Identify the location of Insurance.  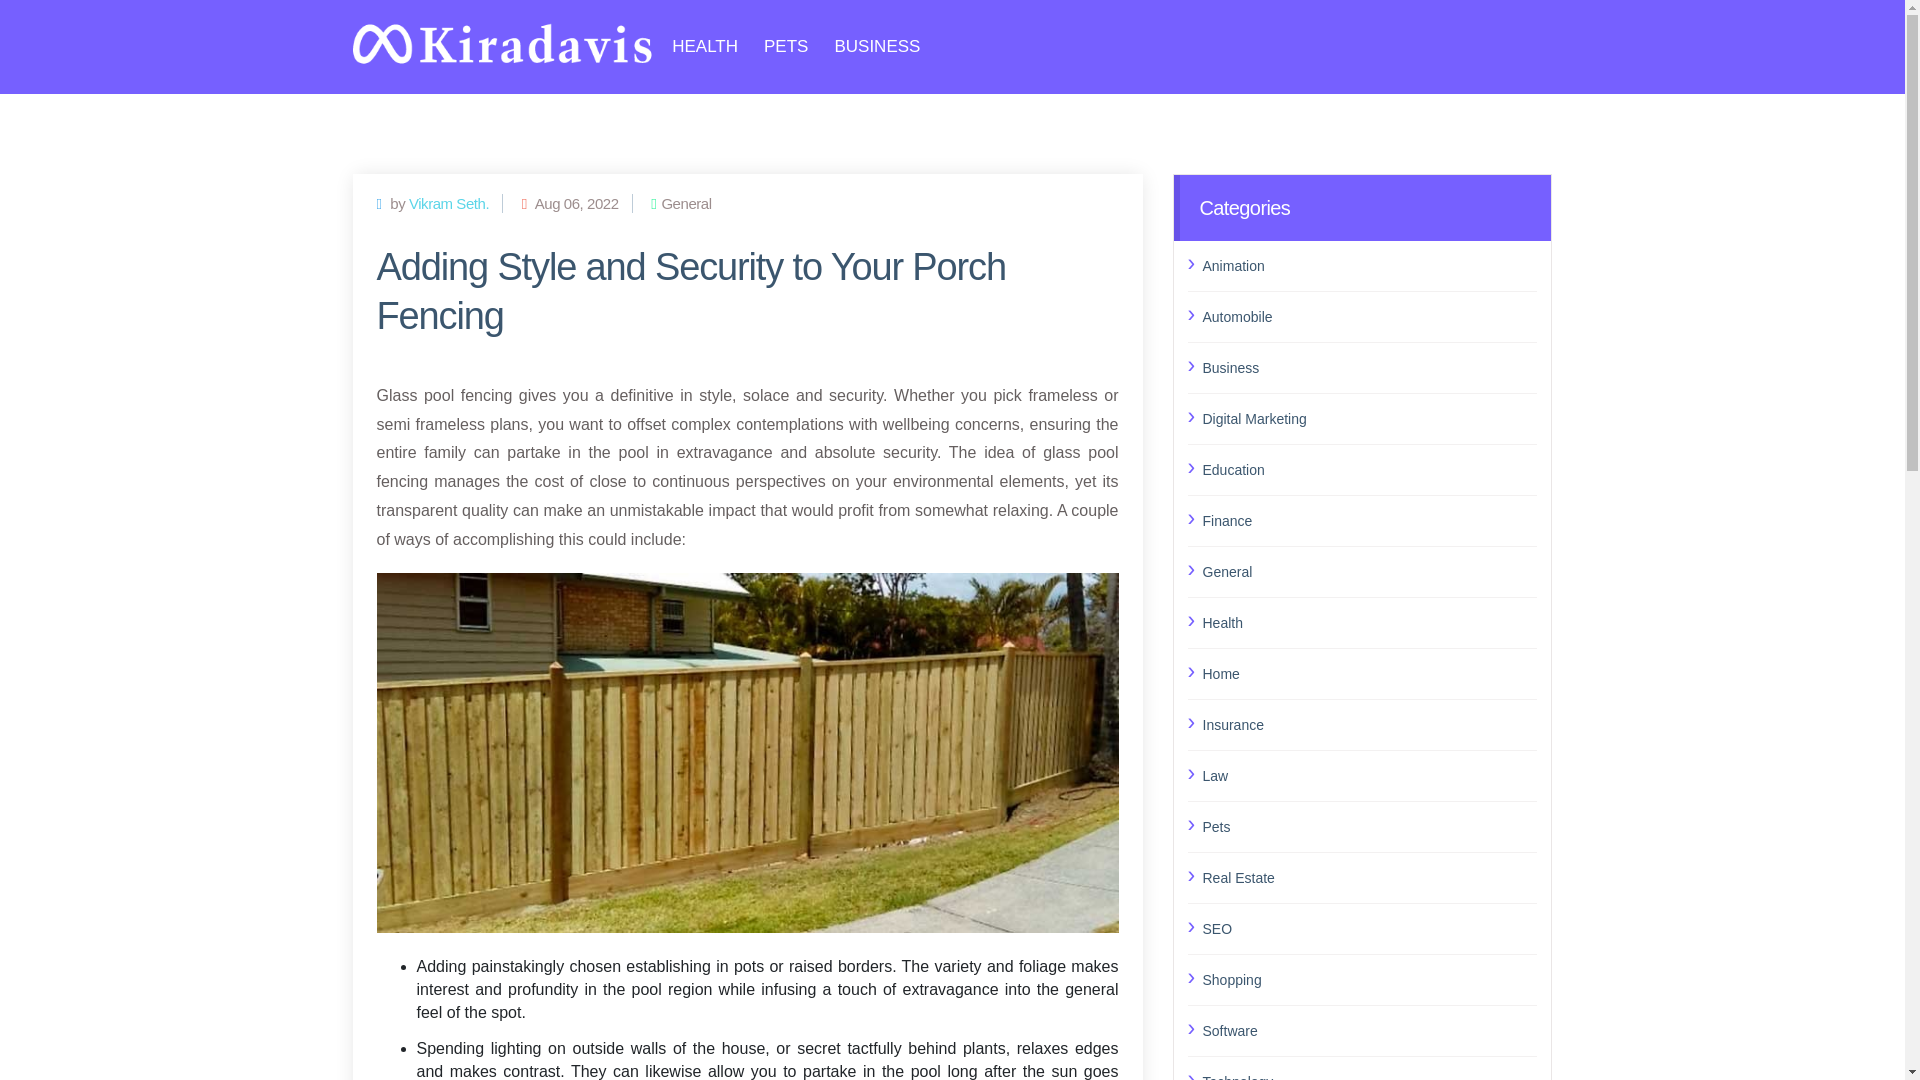
(1369, 724).